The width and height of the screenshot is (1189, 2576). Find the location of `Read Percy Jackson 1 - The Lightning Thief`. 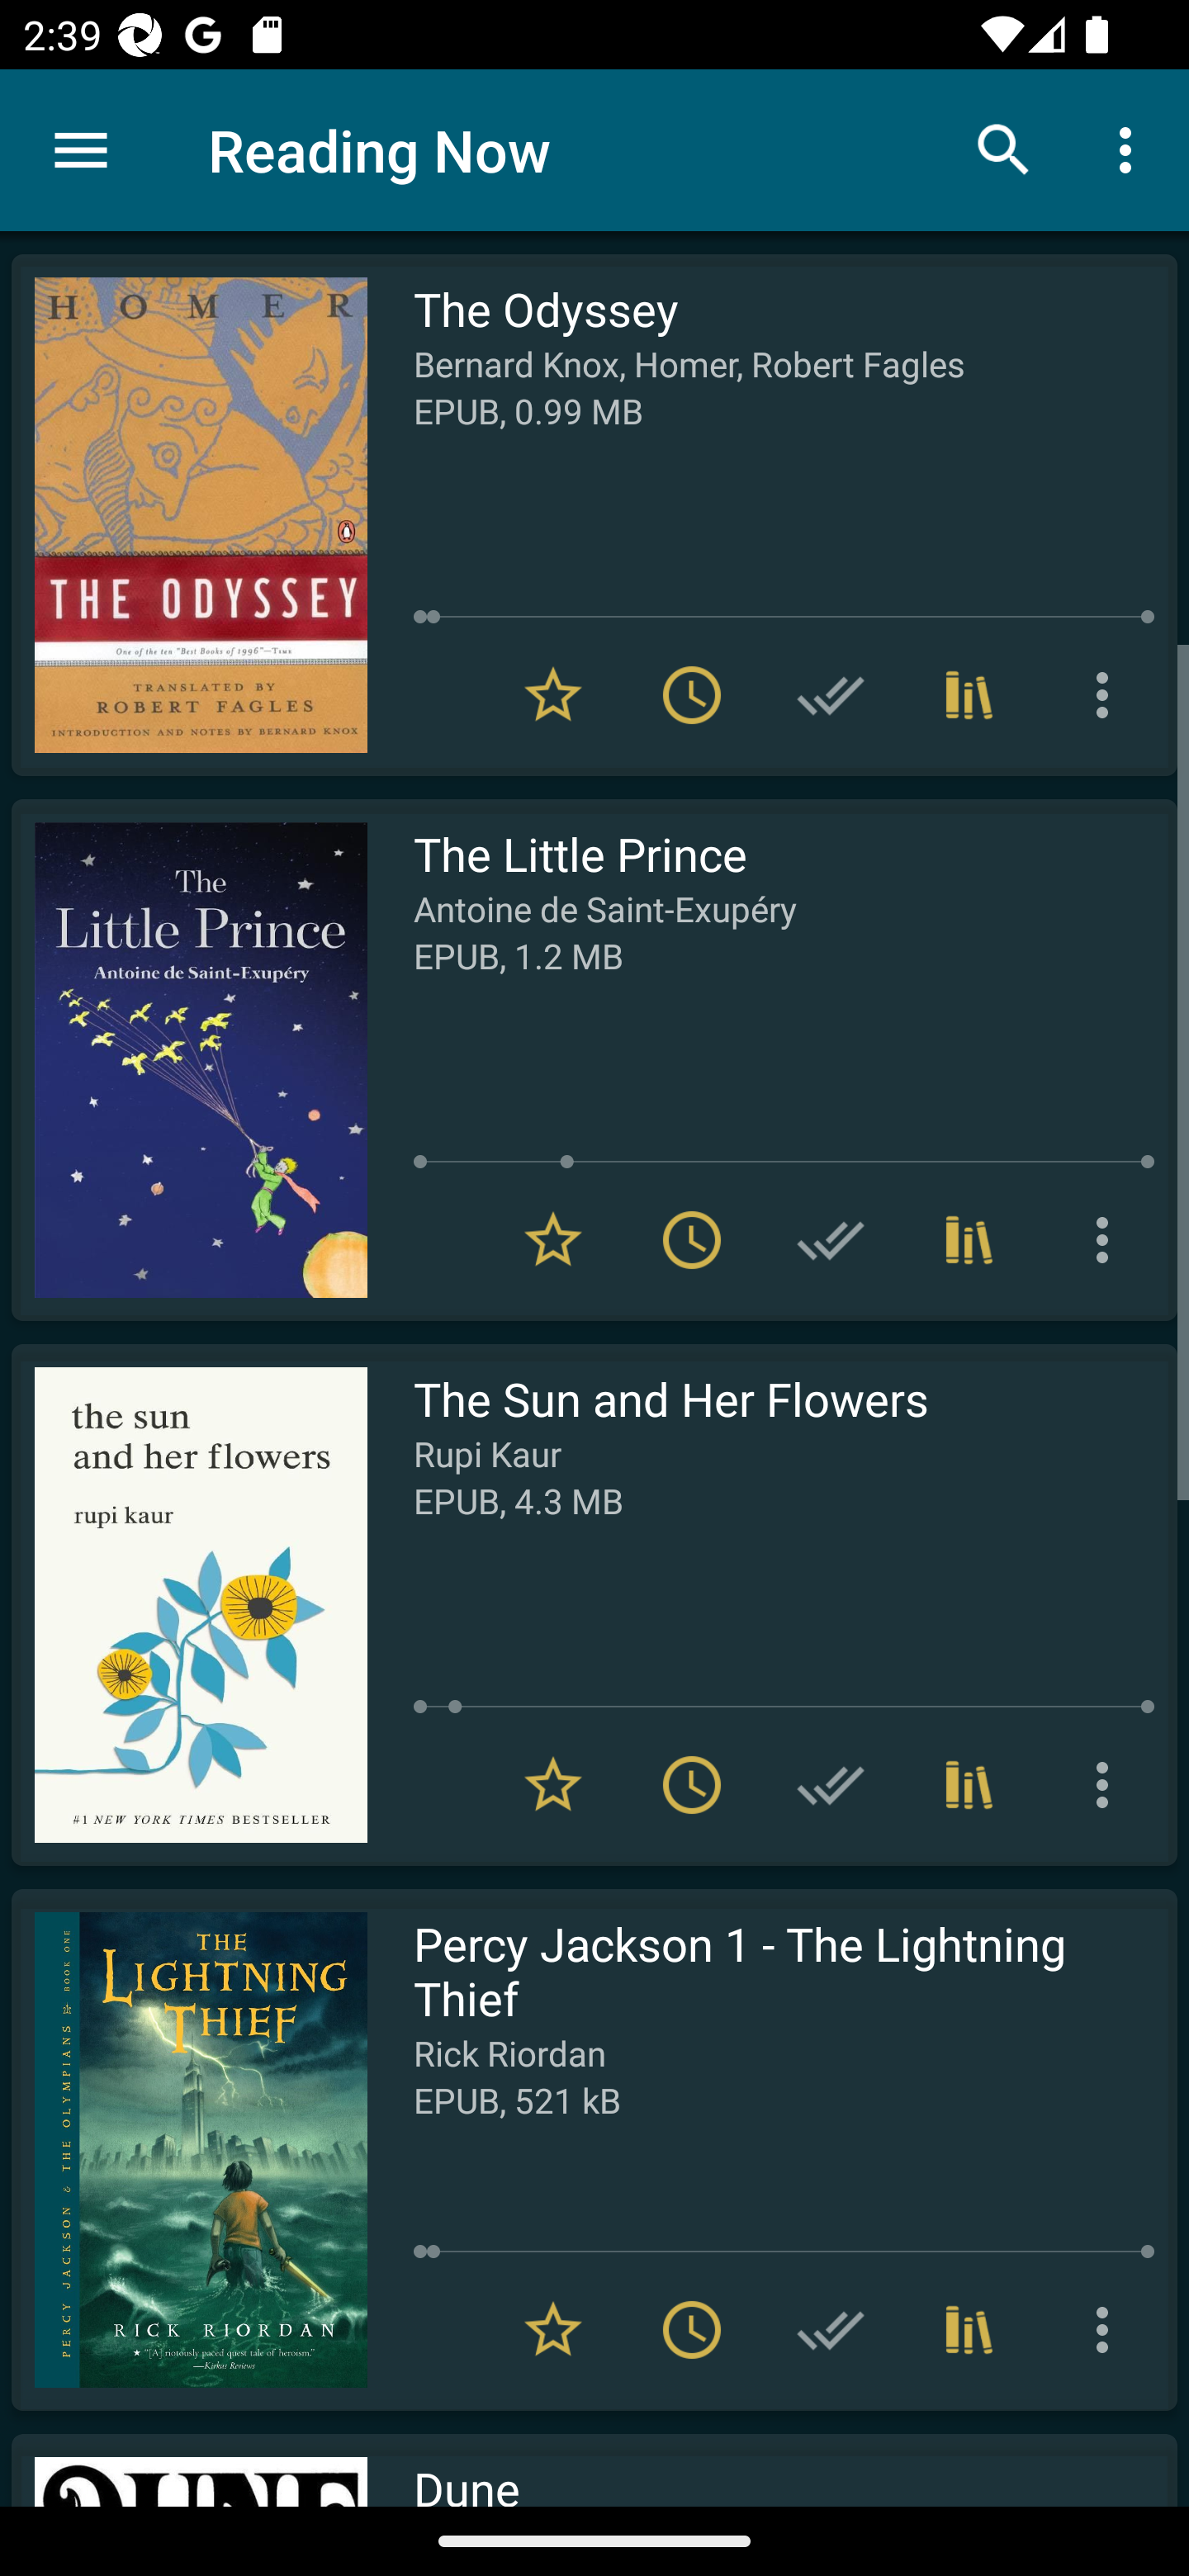

Read Percy Jackson 1 - The Lightning Thief is located at coordinates (189, 2149).